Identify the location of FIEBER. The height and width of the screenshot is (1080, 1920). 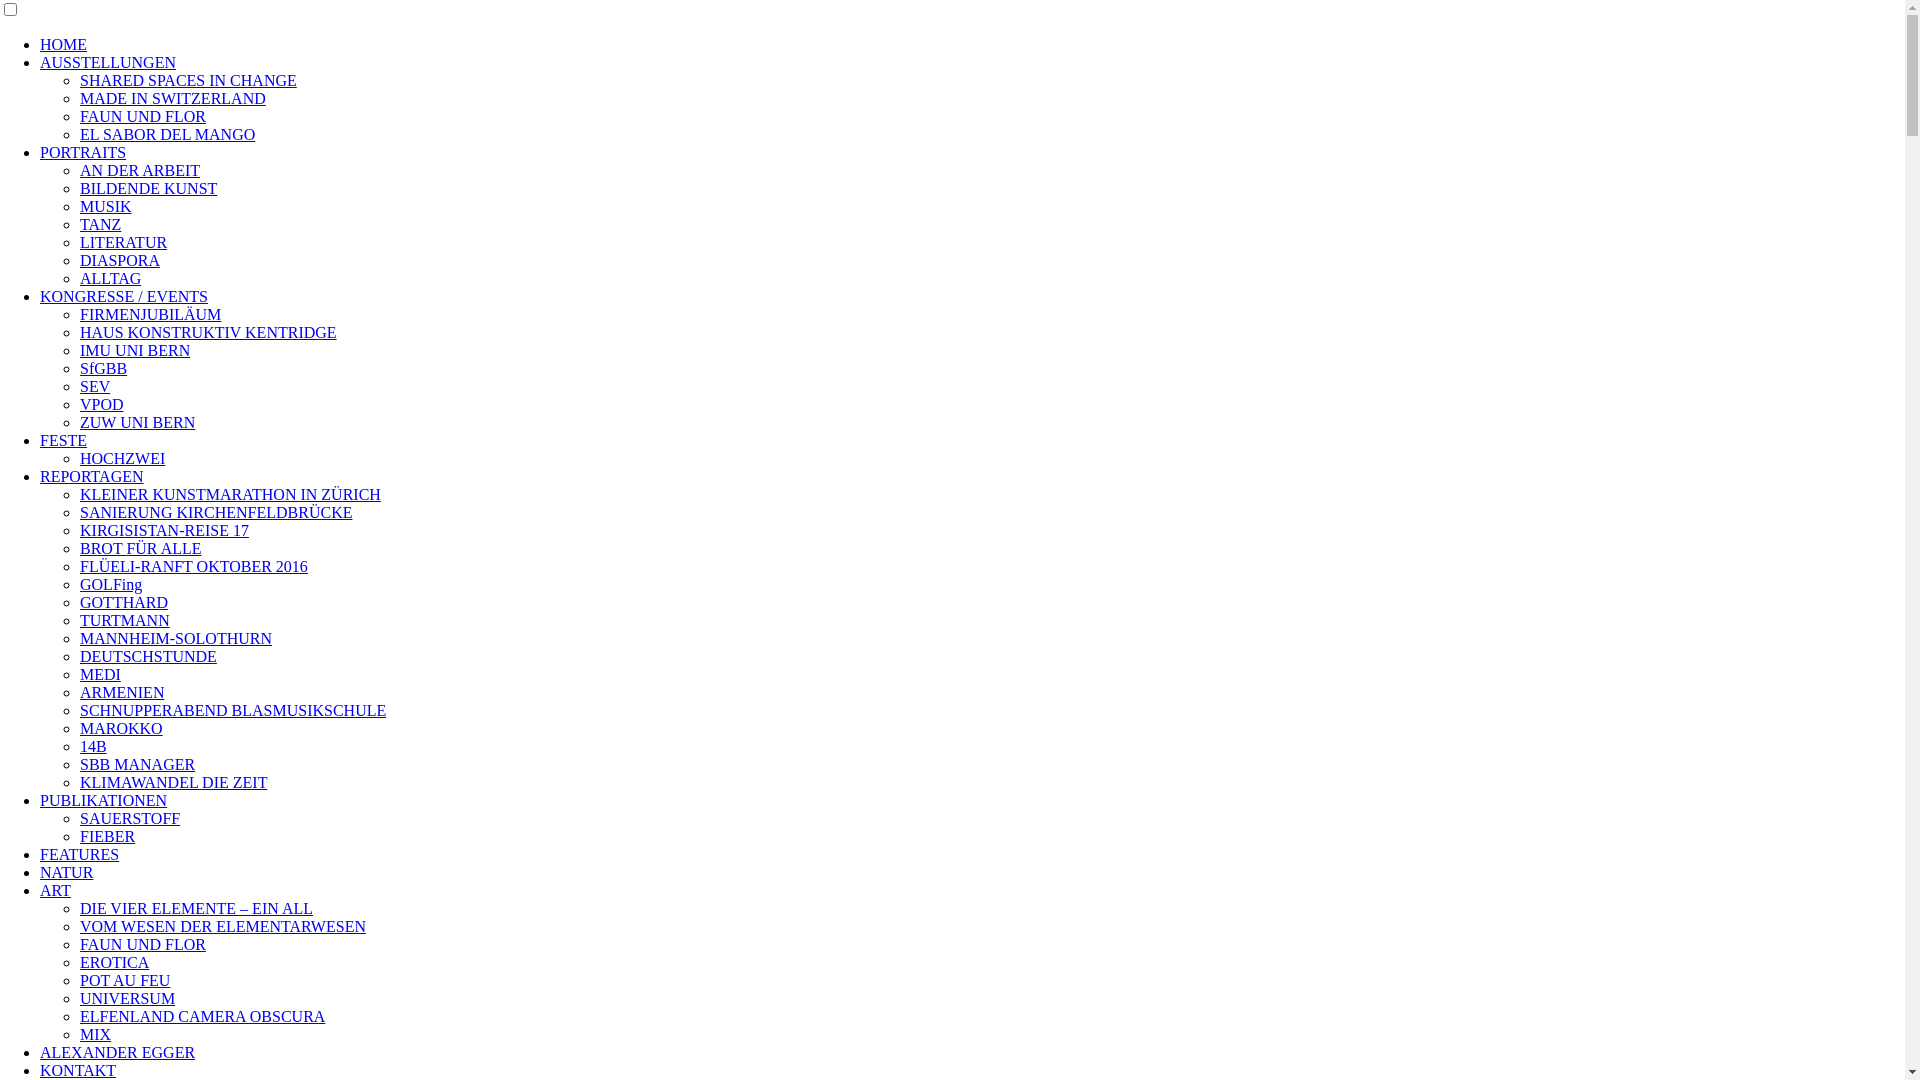
(108, 836).